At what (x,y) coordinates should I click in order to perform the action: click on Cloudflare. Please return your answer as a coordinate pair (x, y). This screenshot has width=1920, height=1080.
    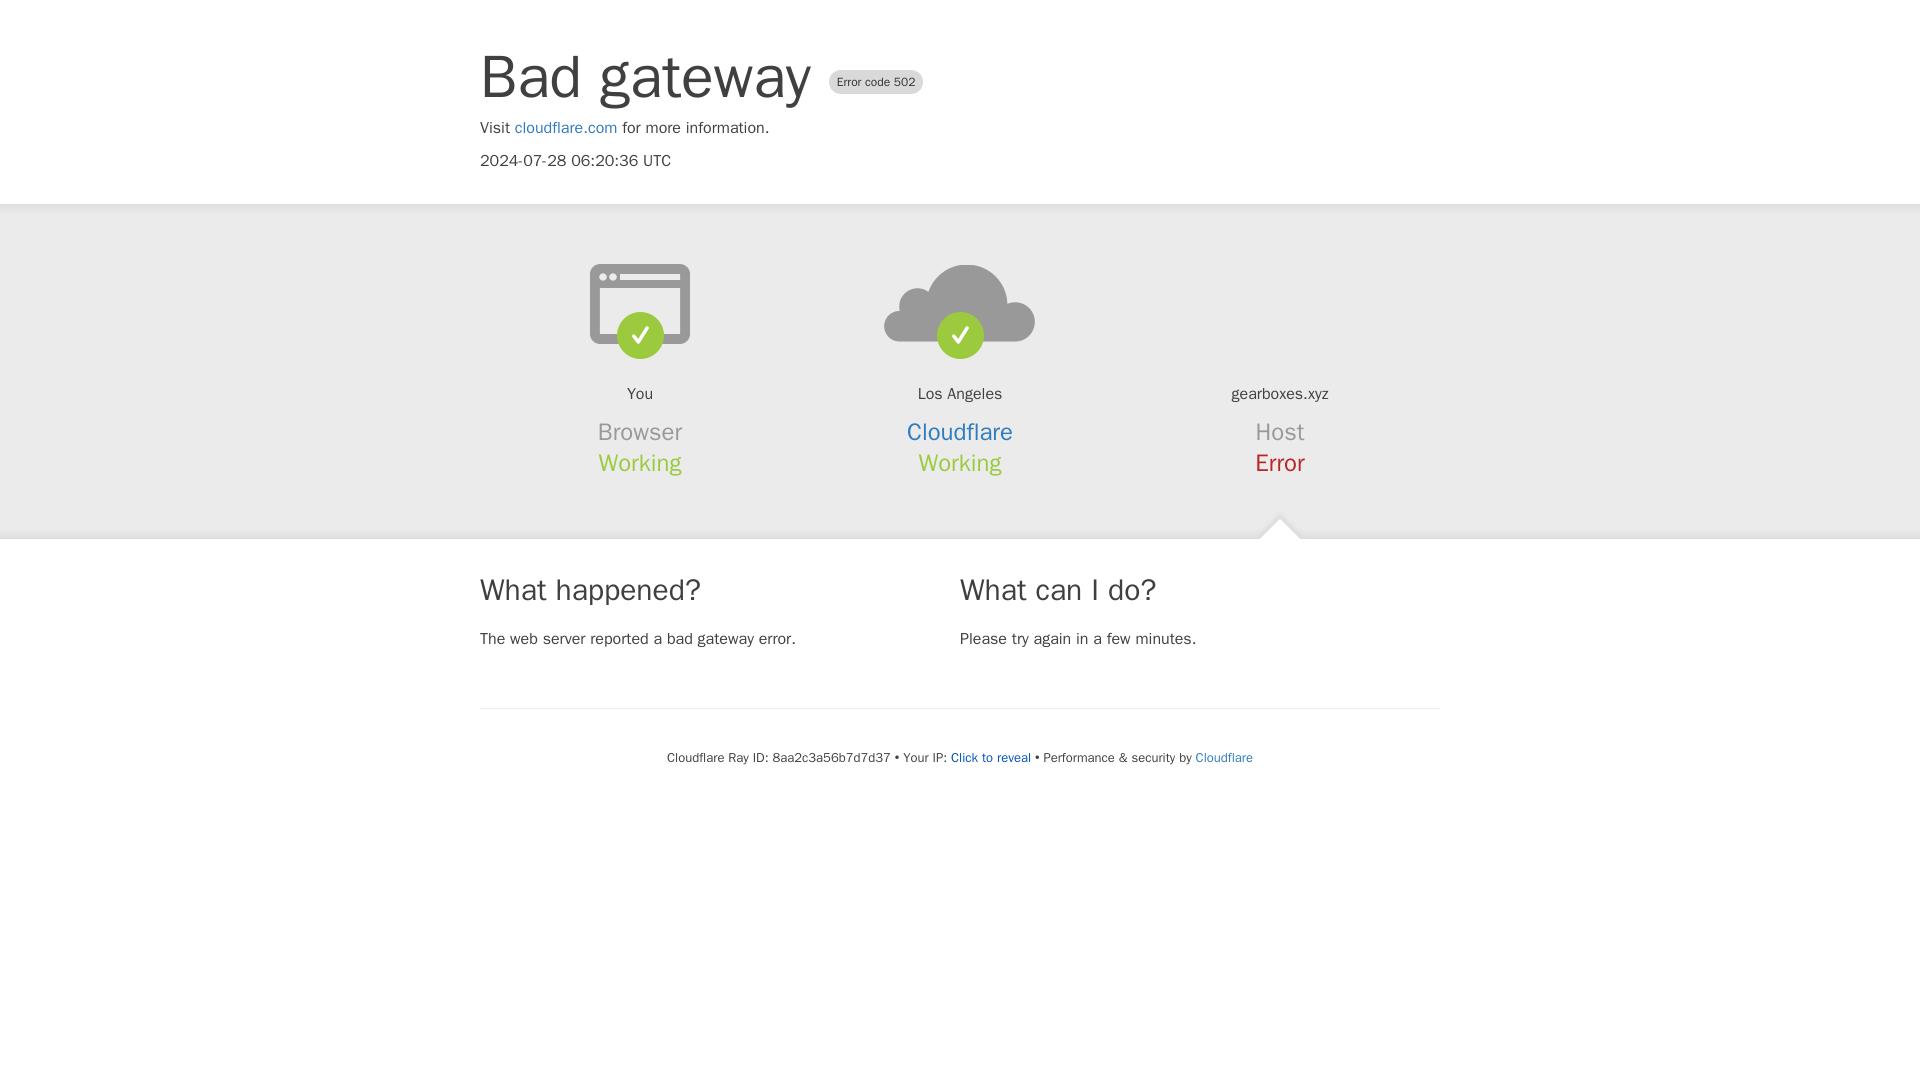
    Looking at the image, I should click on (1224, 757).